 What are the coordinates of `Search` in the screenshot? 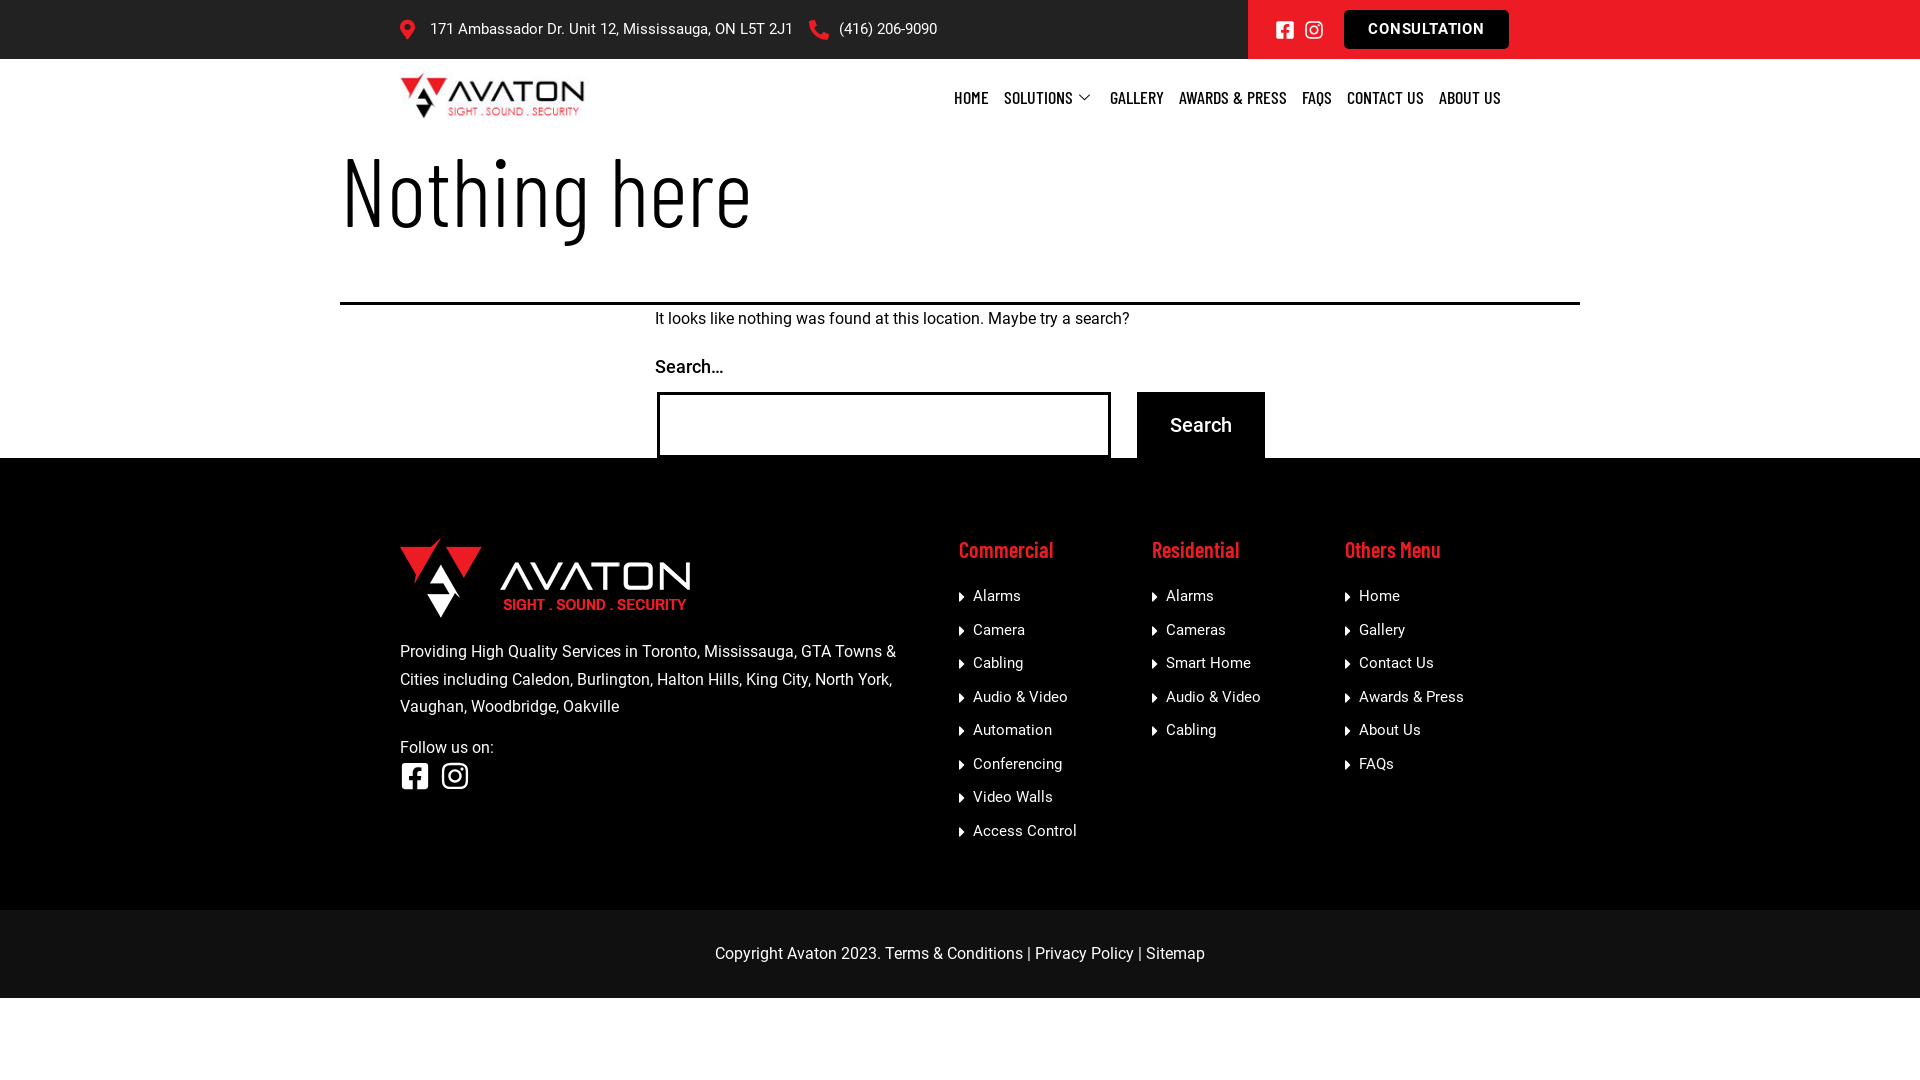 It's located at (1201, 425).